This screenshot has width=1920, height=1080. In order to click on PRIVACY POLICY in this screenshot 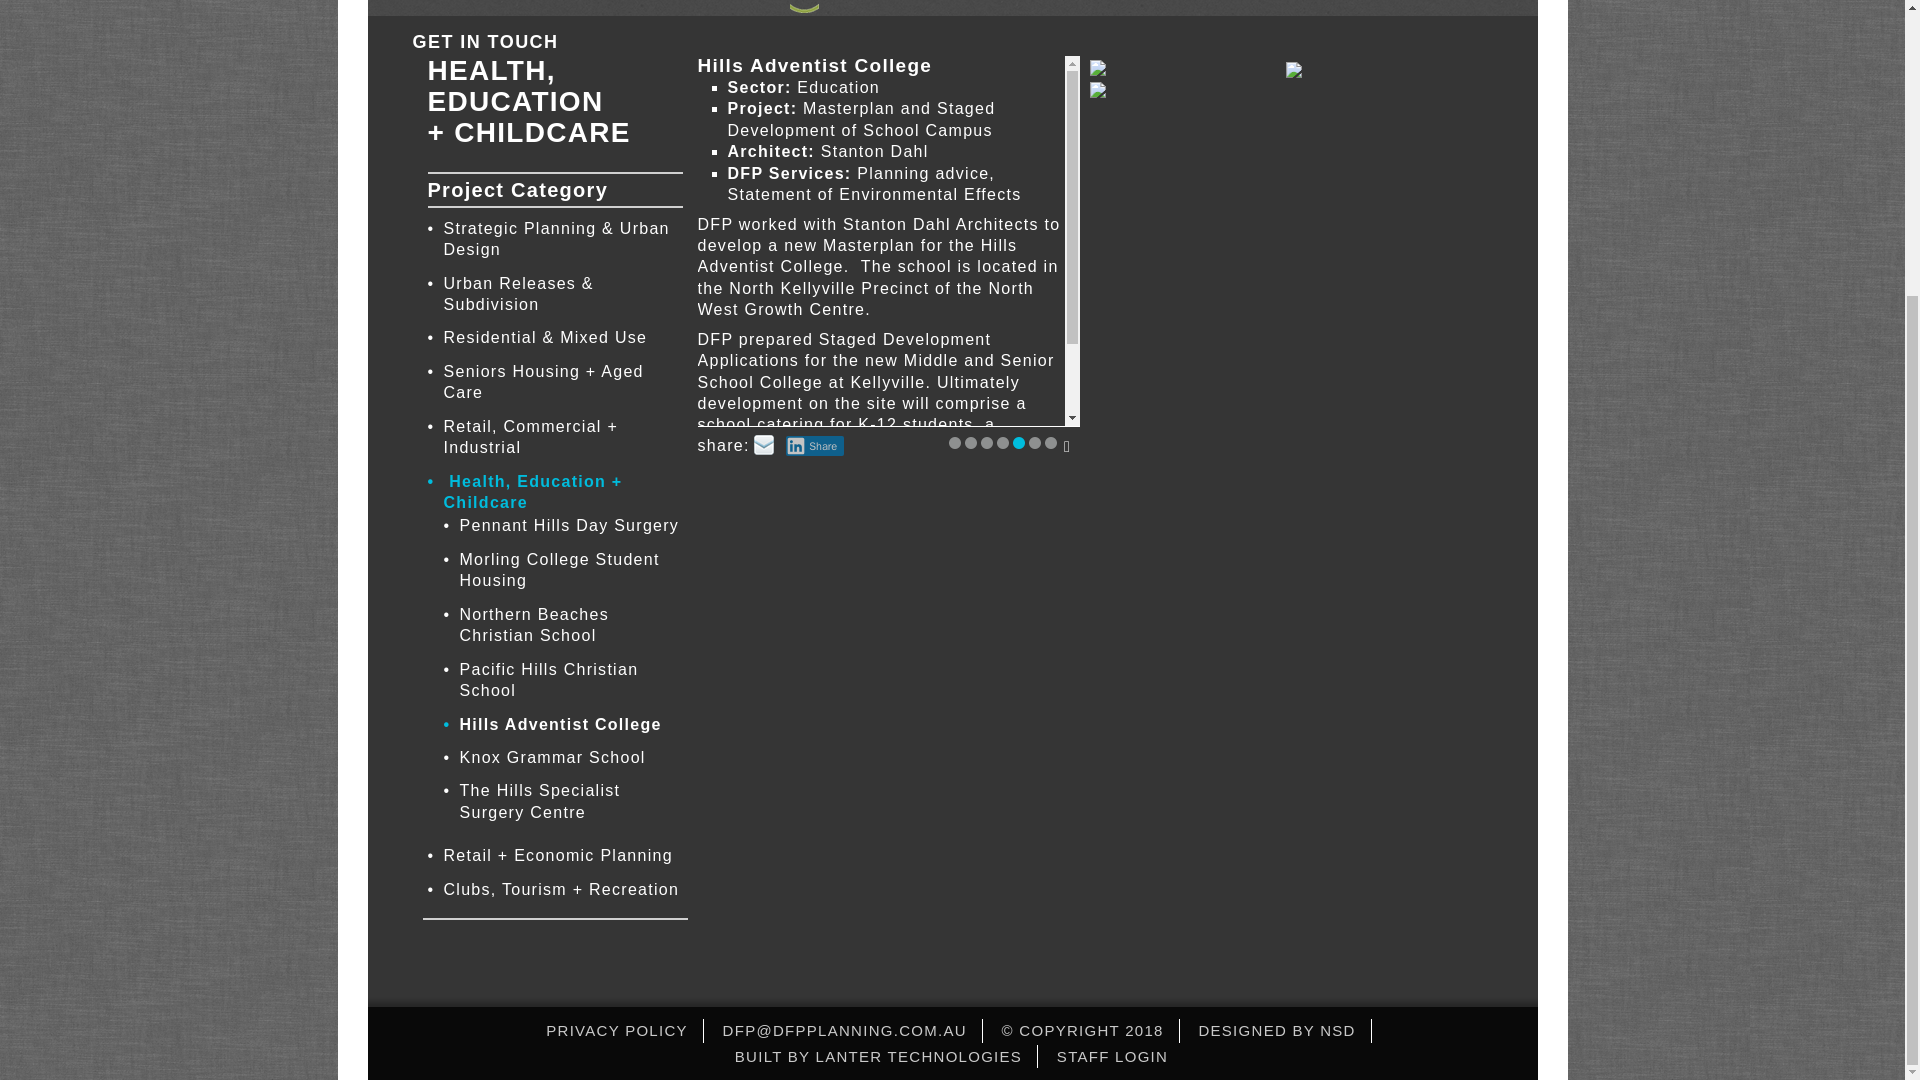, I will do `click(616, 636)`.